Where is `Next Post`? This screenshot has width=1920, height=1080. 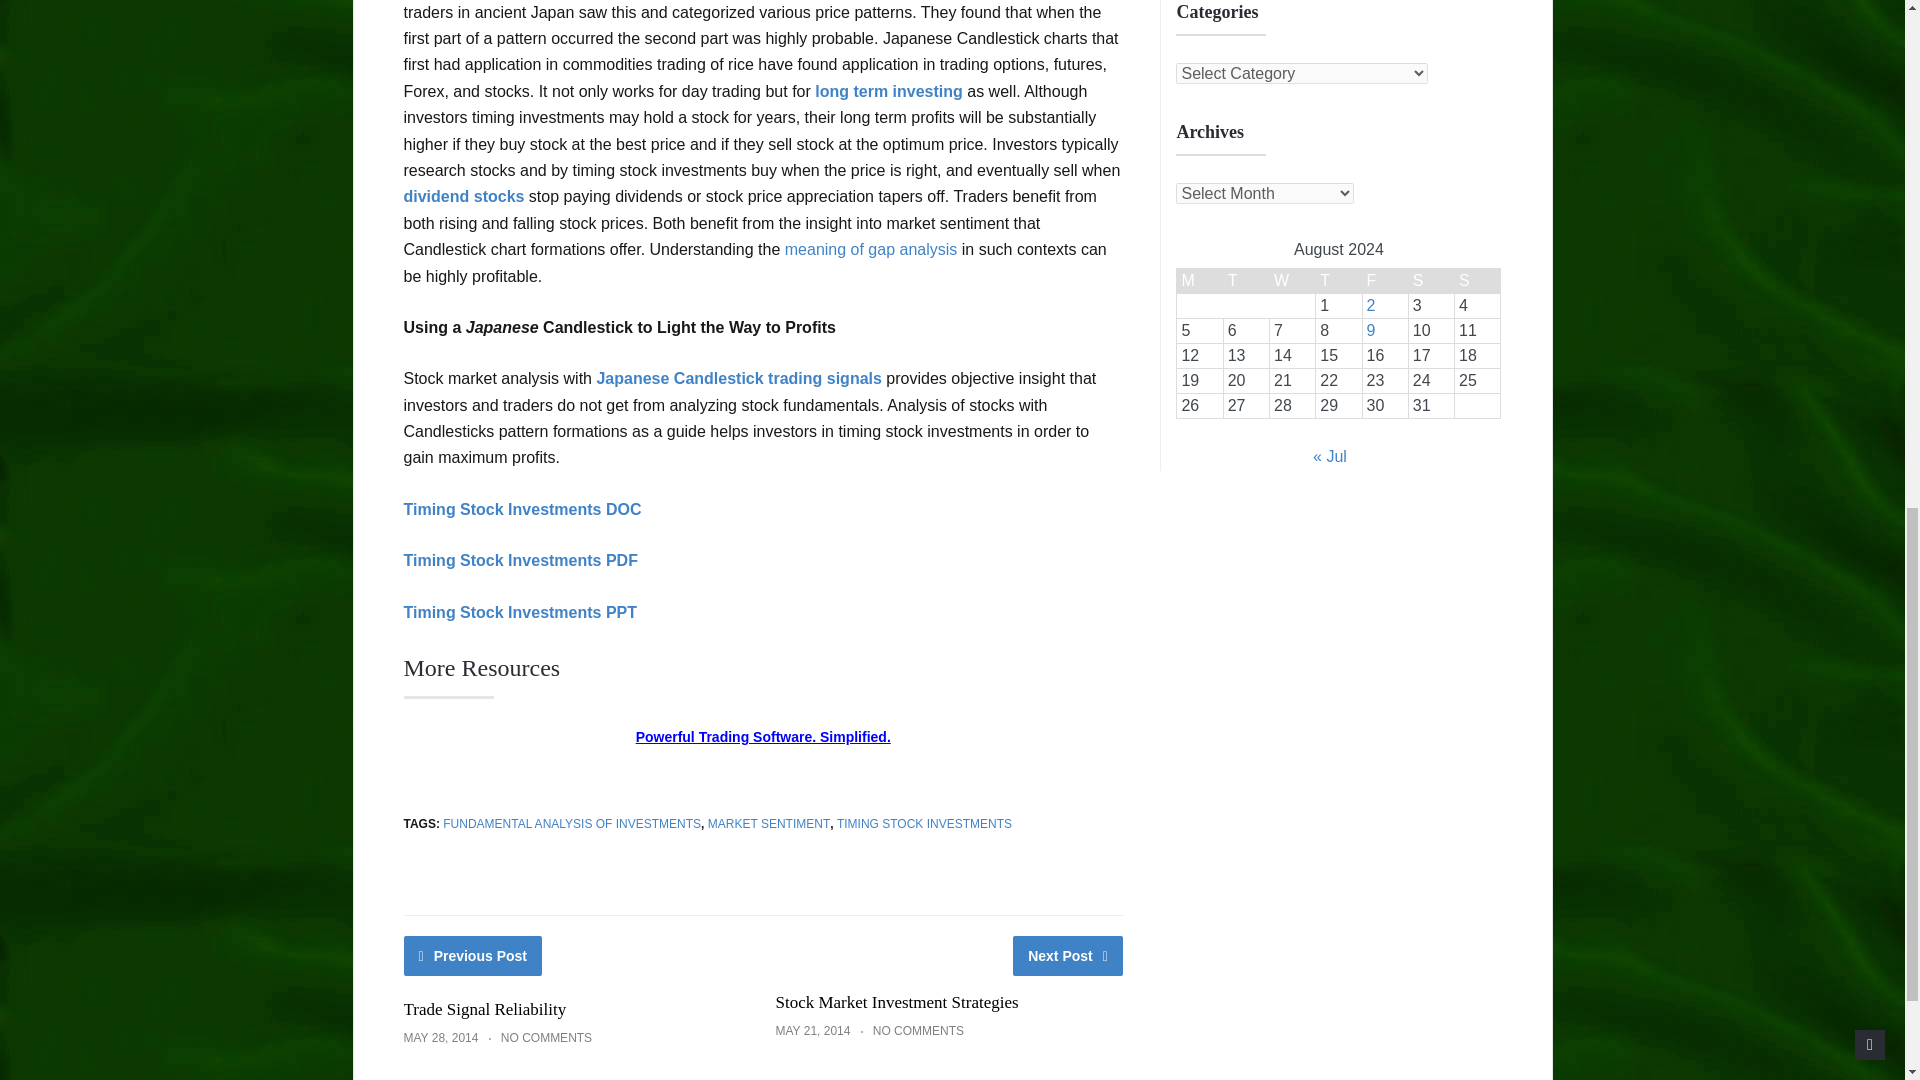
Next Post is located at coordinates (1068, 956).